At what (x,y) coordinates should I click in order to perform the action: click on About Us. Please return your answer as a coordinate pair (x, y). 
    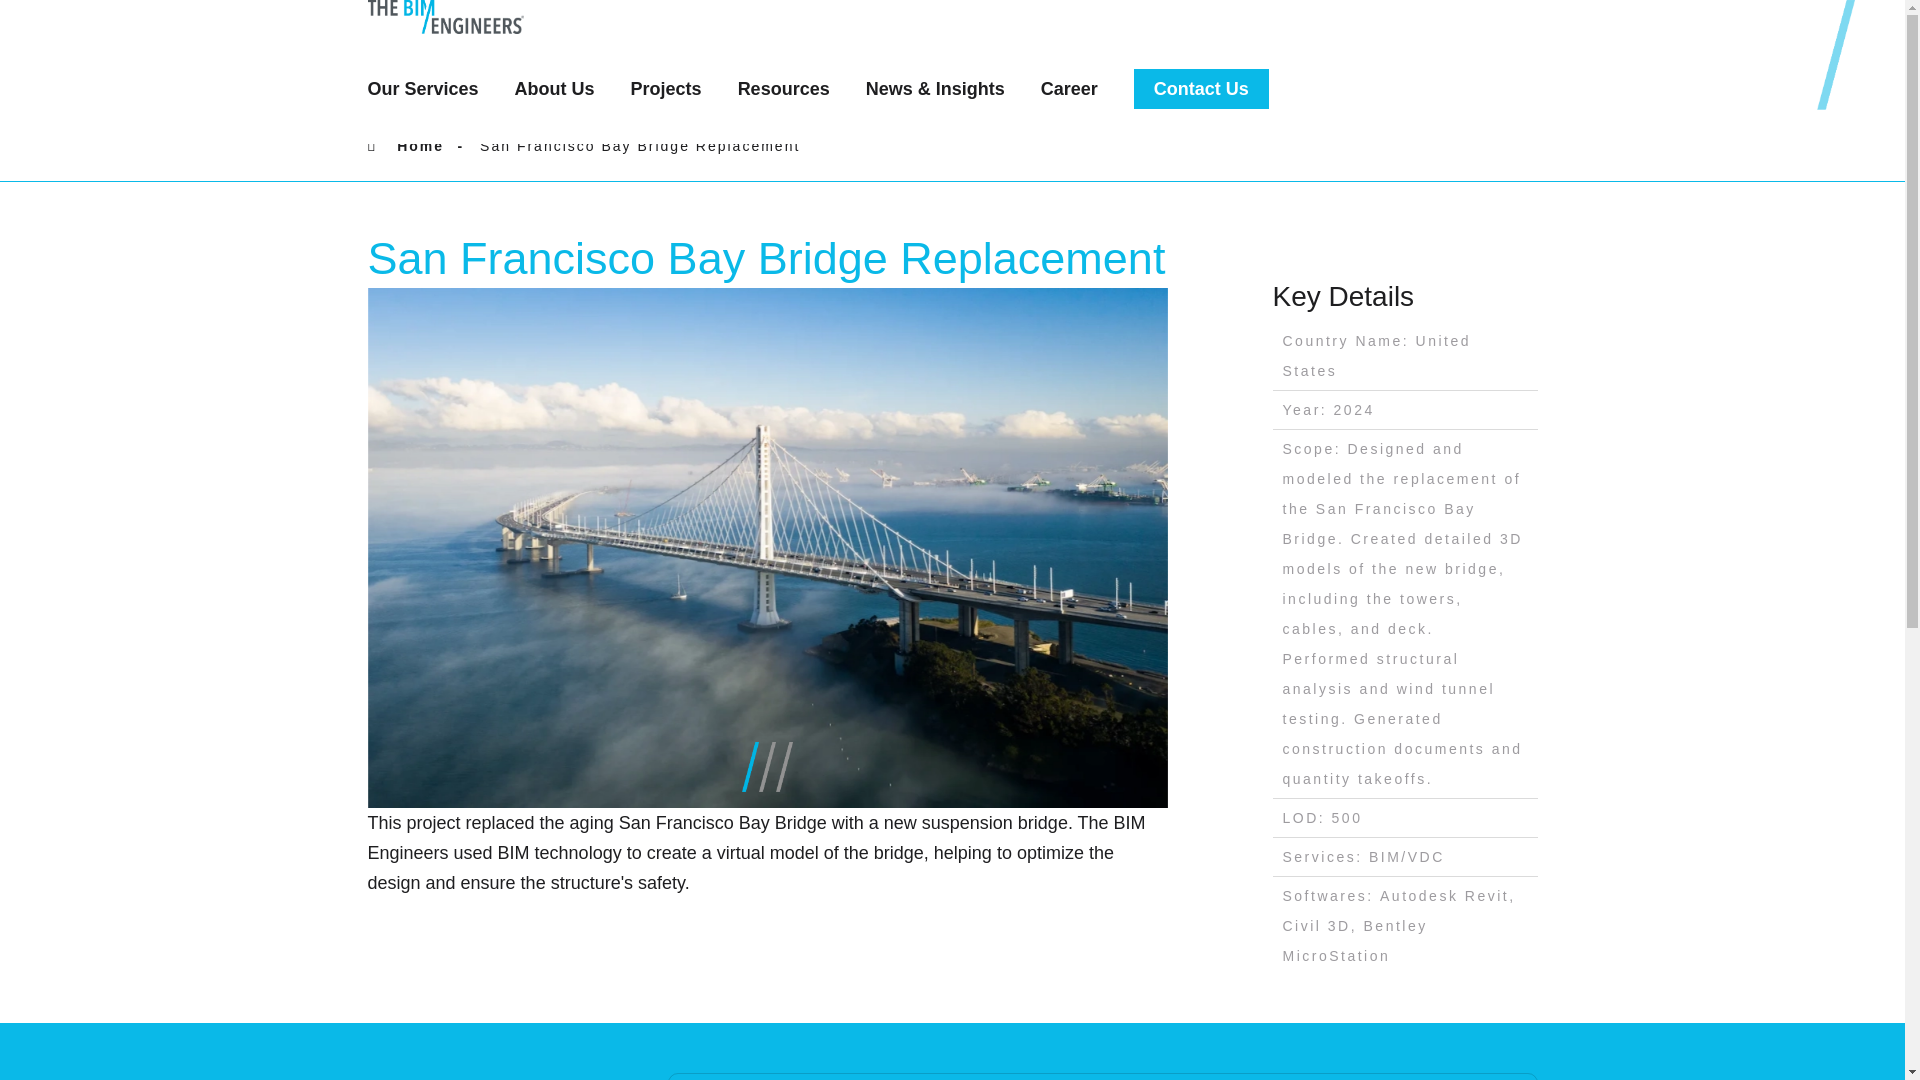
    Looking at the image, I should click on (564, 88).